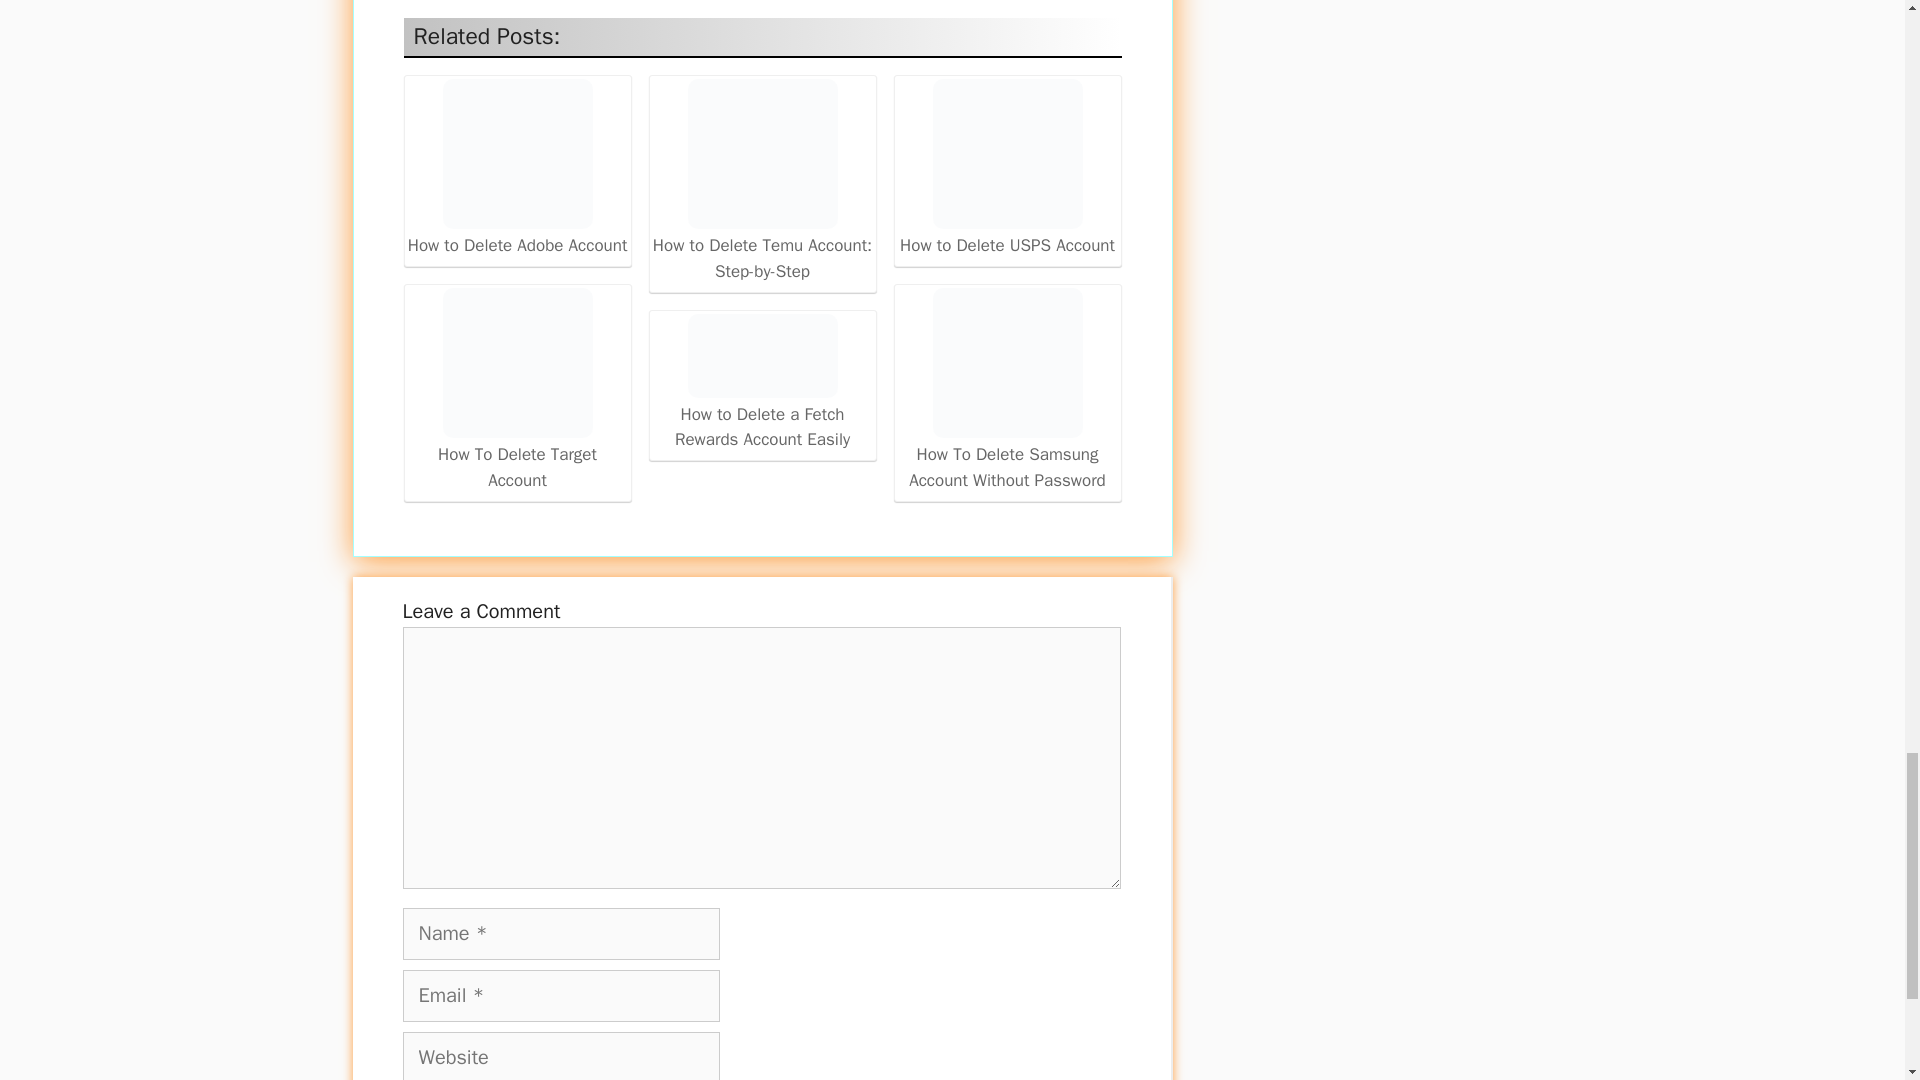  What do you see at coordinates (517, 170) in the screenshot?
I see `How to Delete Adobe Account` at bounding box center [517, 170].